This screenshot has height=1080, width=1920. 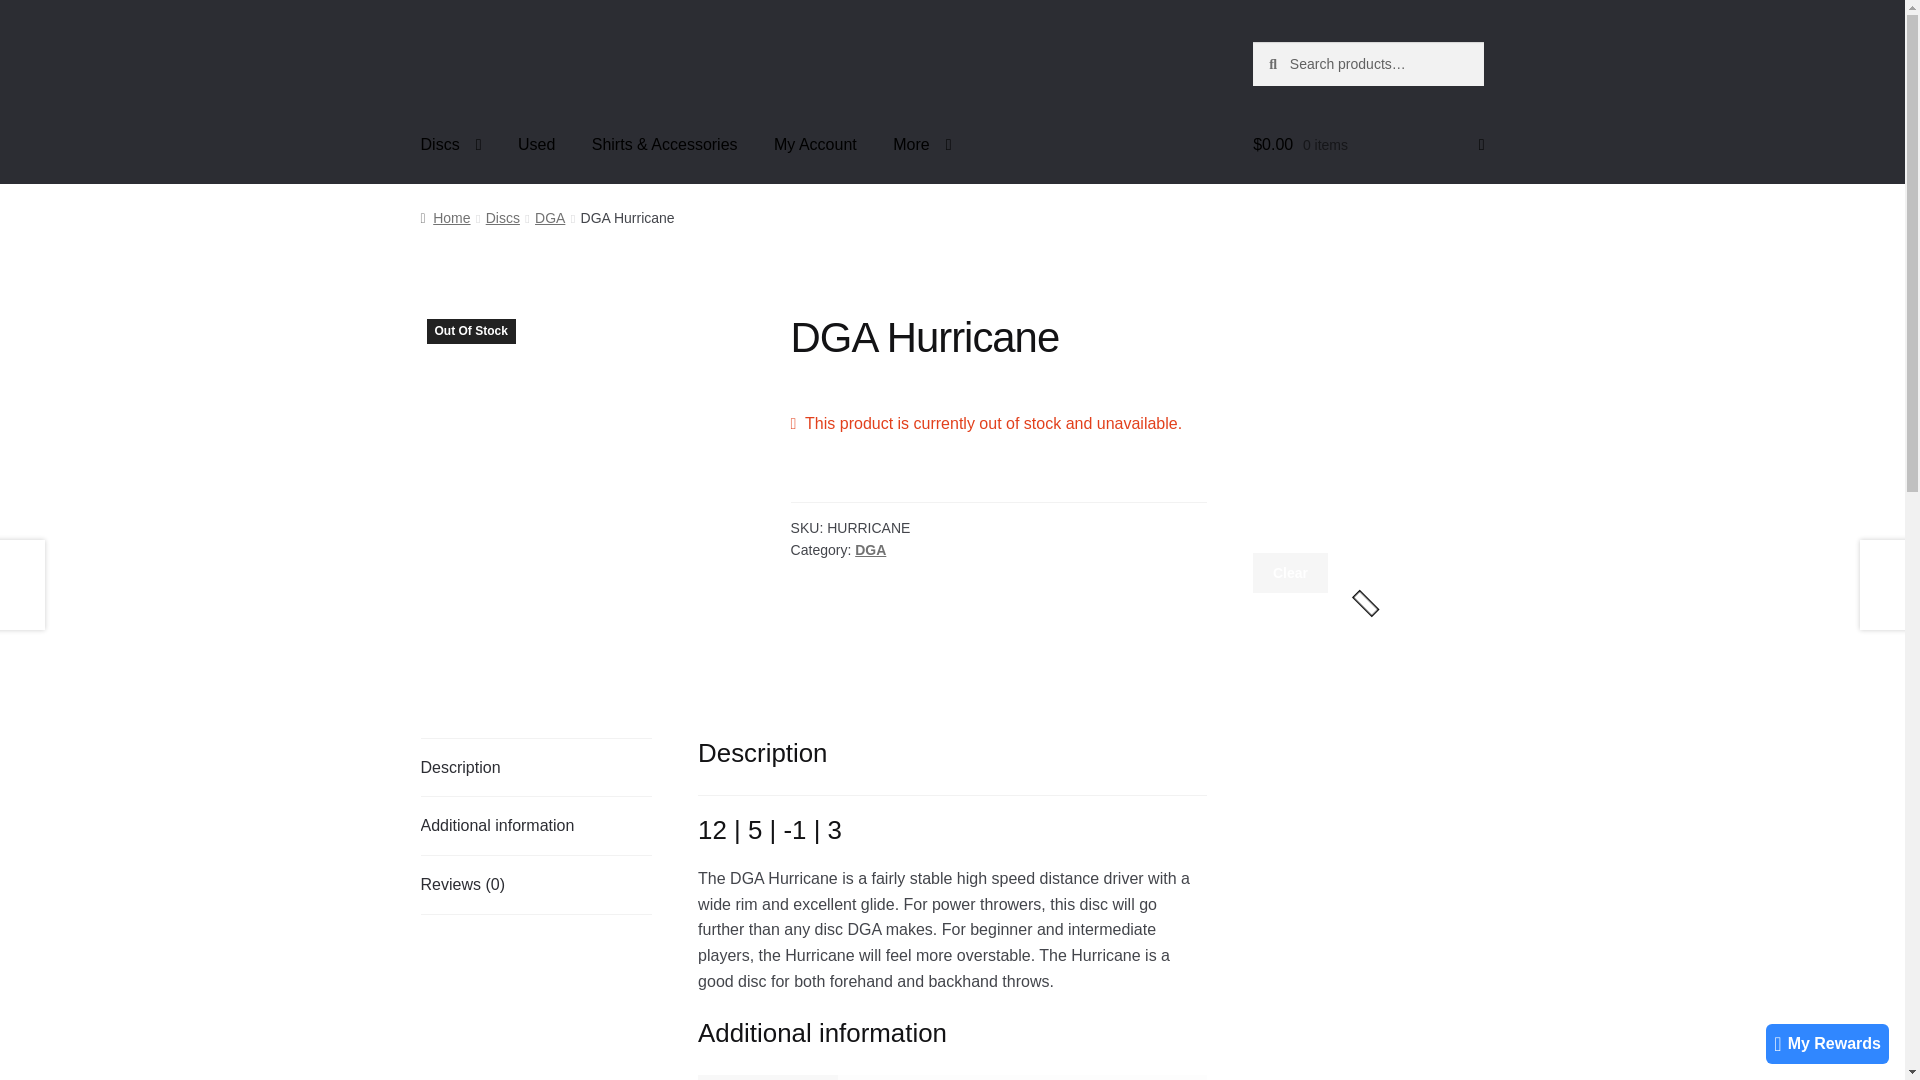 I want to click on View your shopping cart, so click(x=1368, y=144).